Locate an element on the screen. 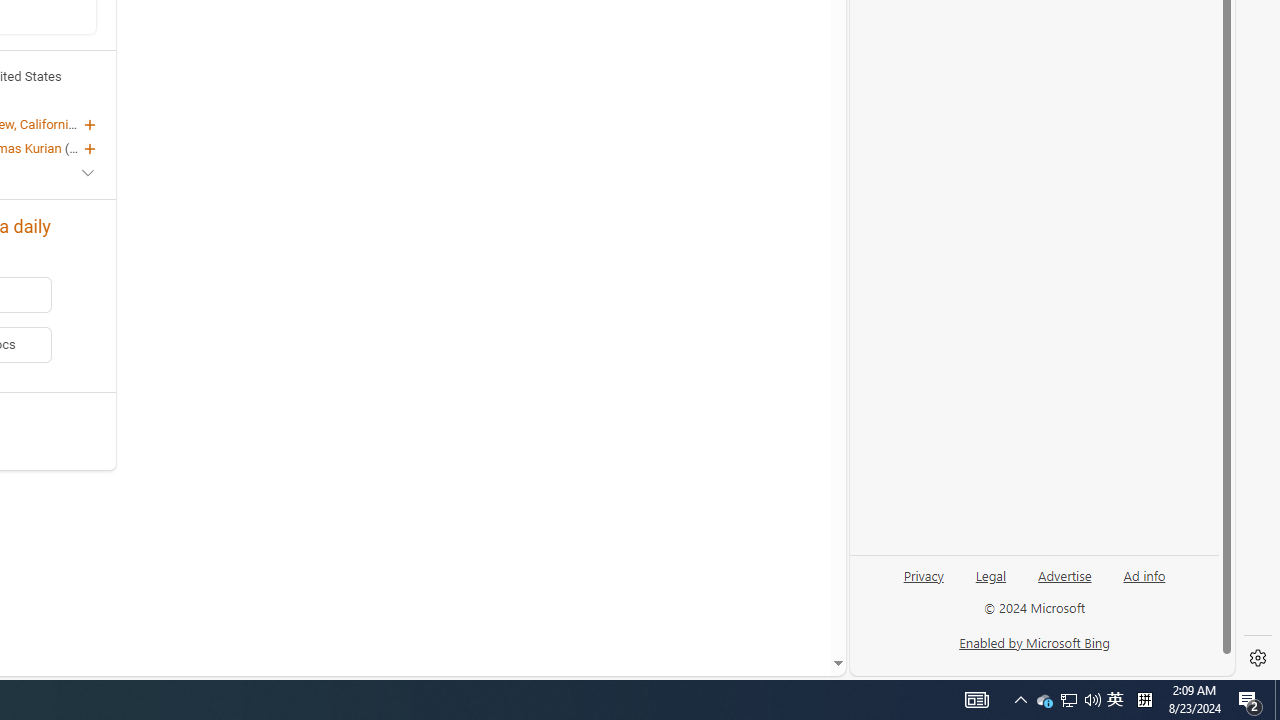 The height and width of the screenshot is (720, 1280). Ad info is located at coordinates (1144, 583).